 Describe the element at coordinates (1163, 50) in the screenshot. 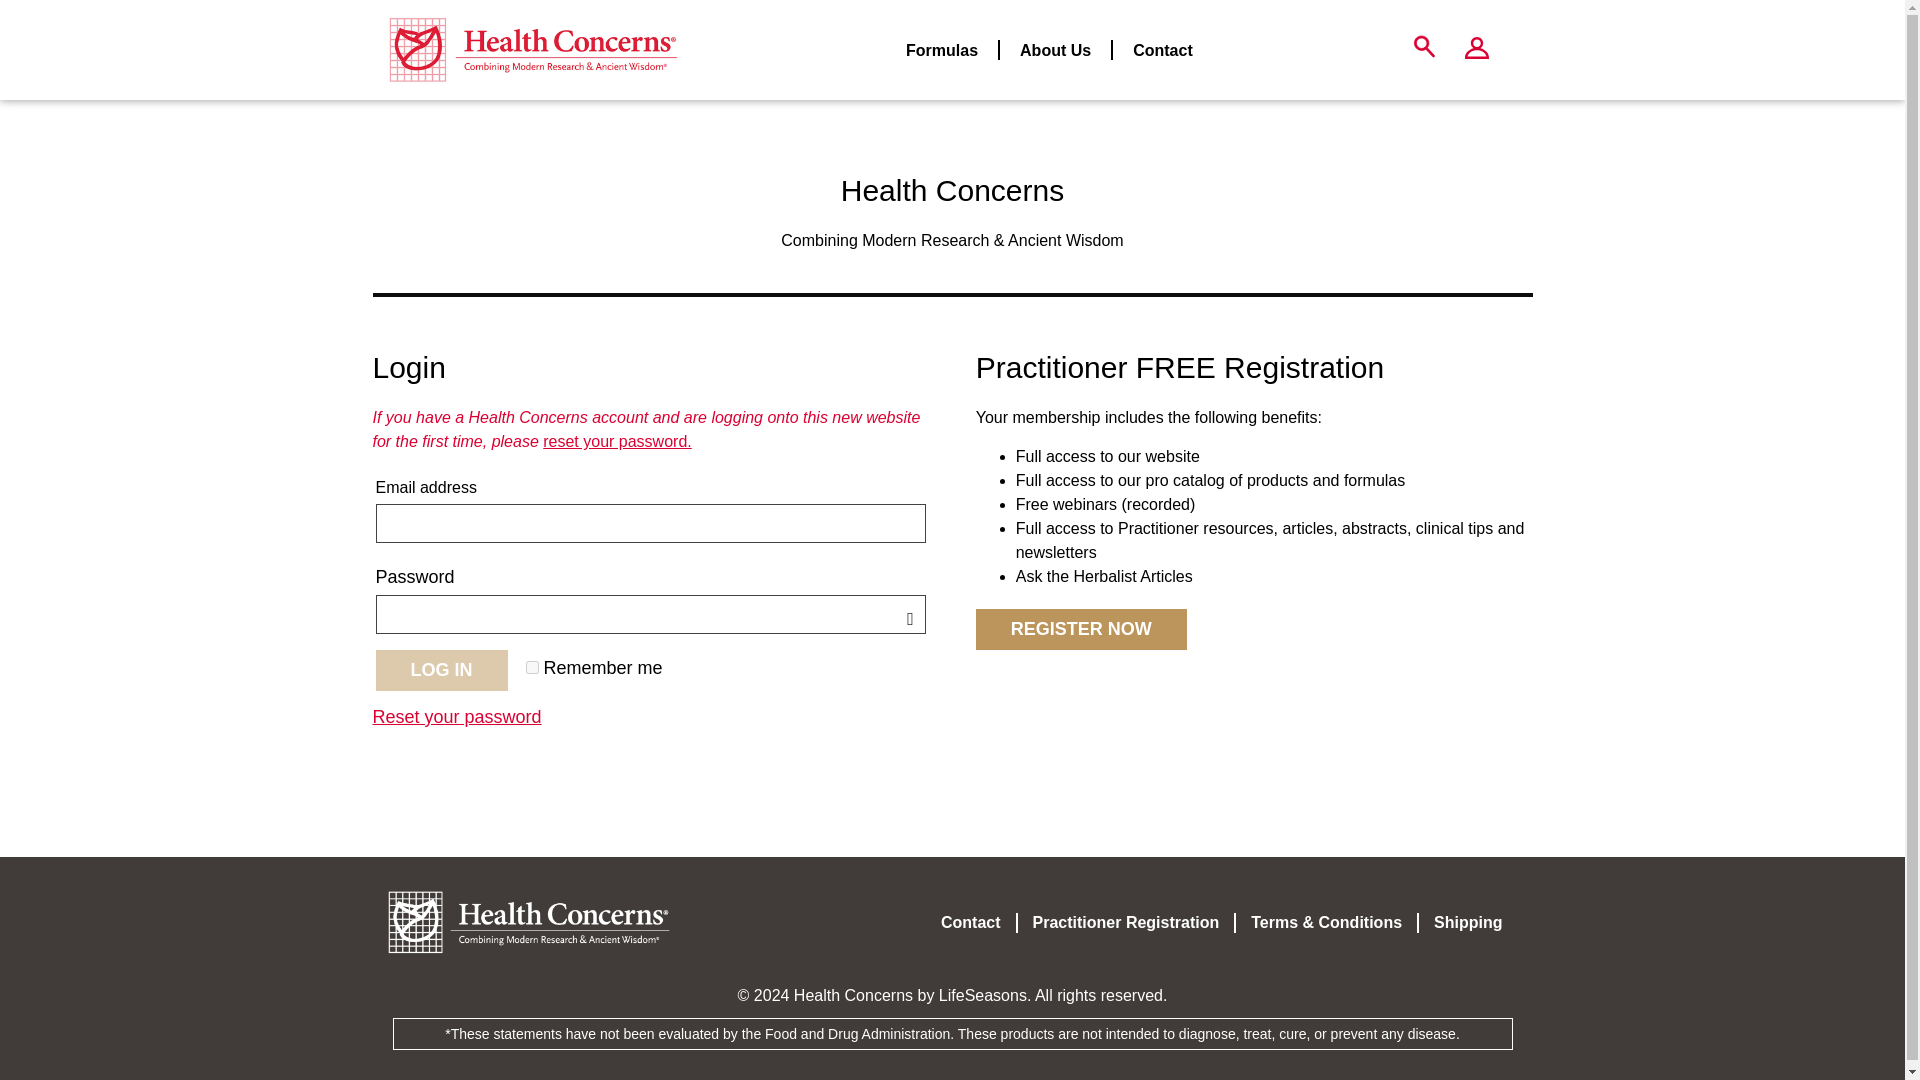

I see `Contact` at that location.